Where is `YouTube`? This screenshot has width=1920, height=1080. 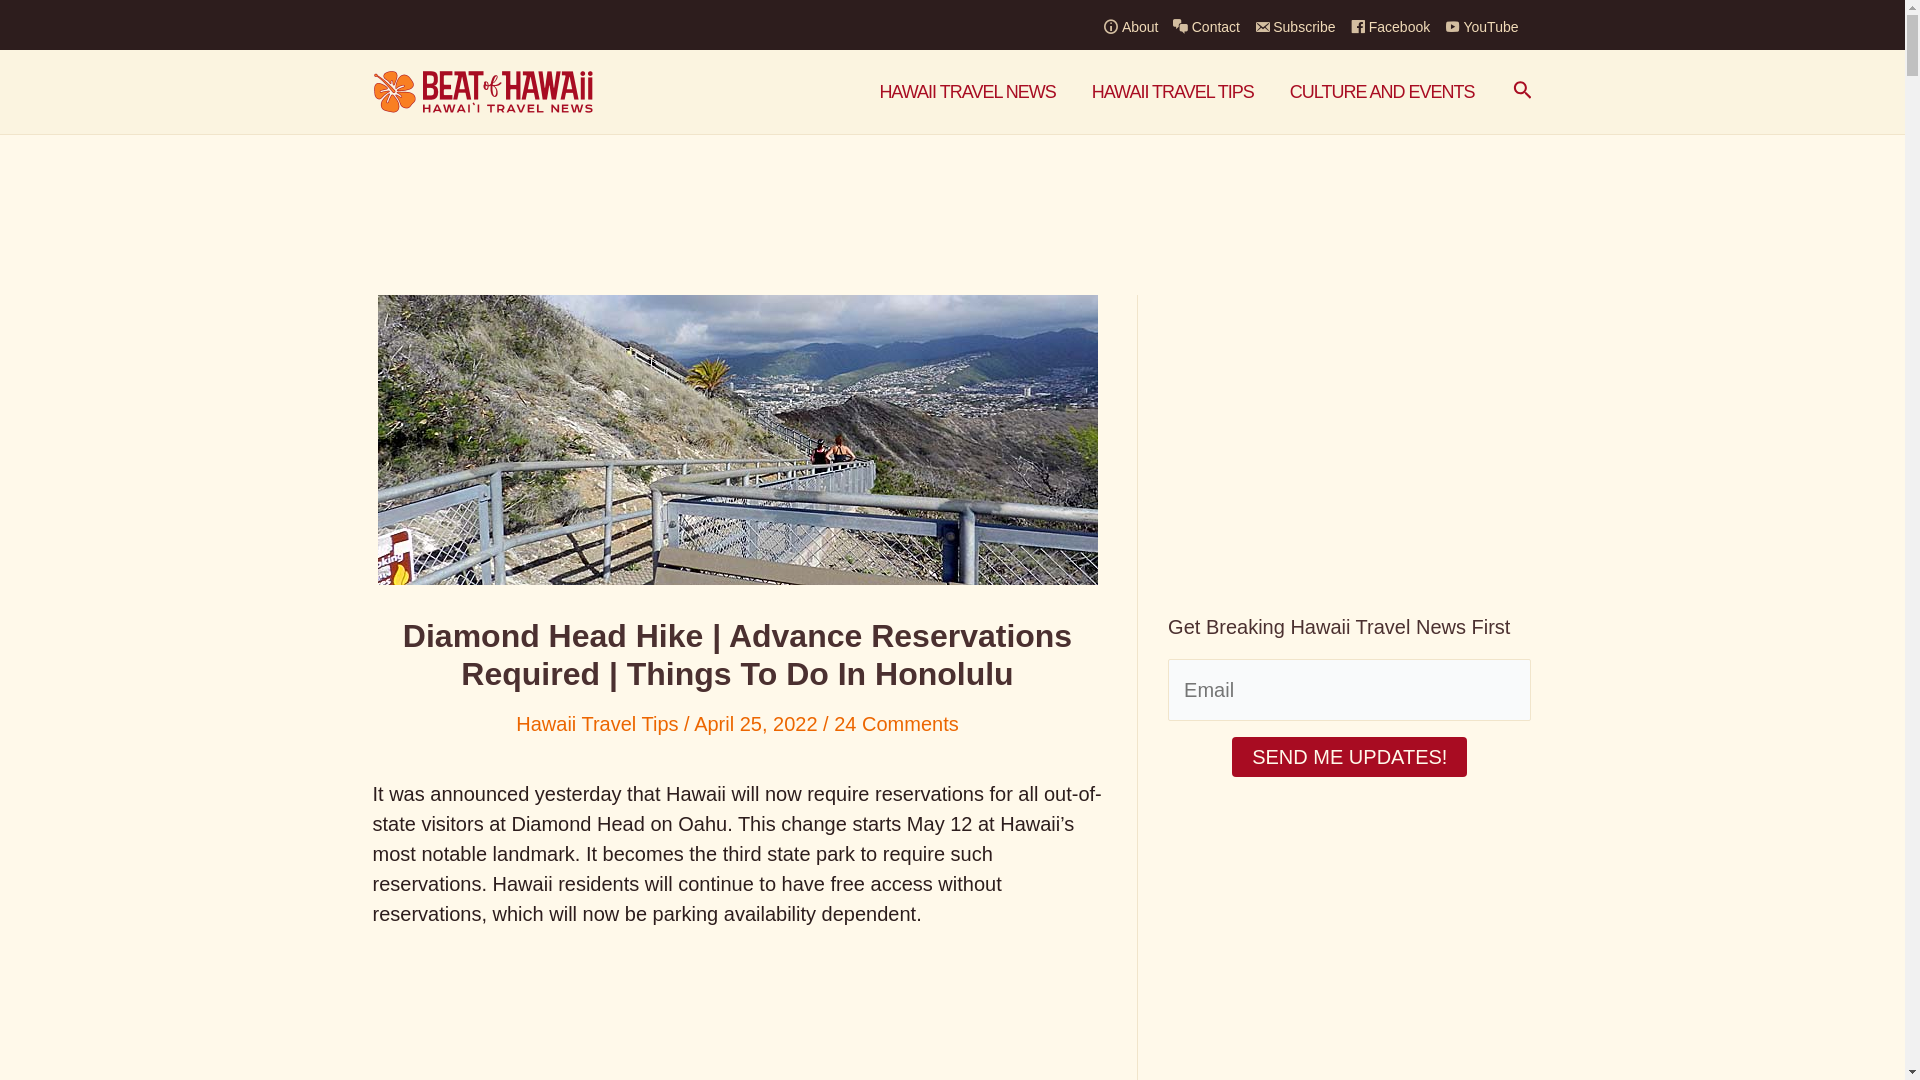
YouTube is located at coordinates (1488, 26).